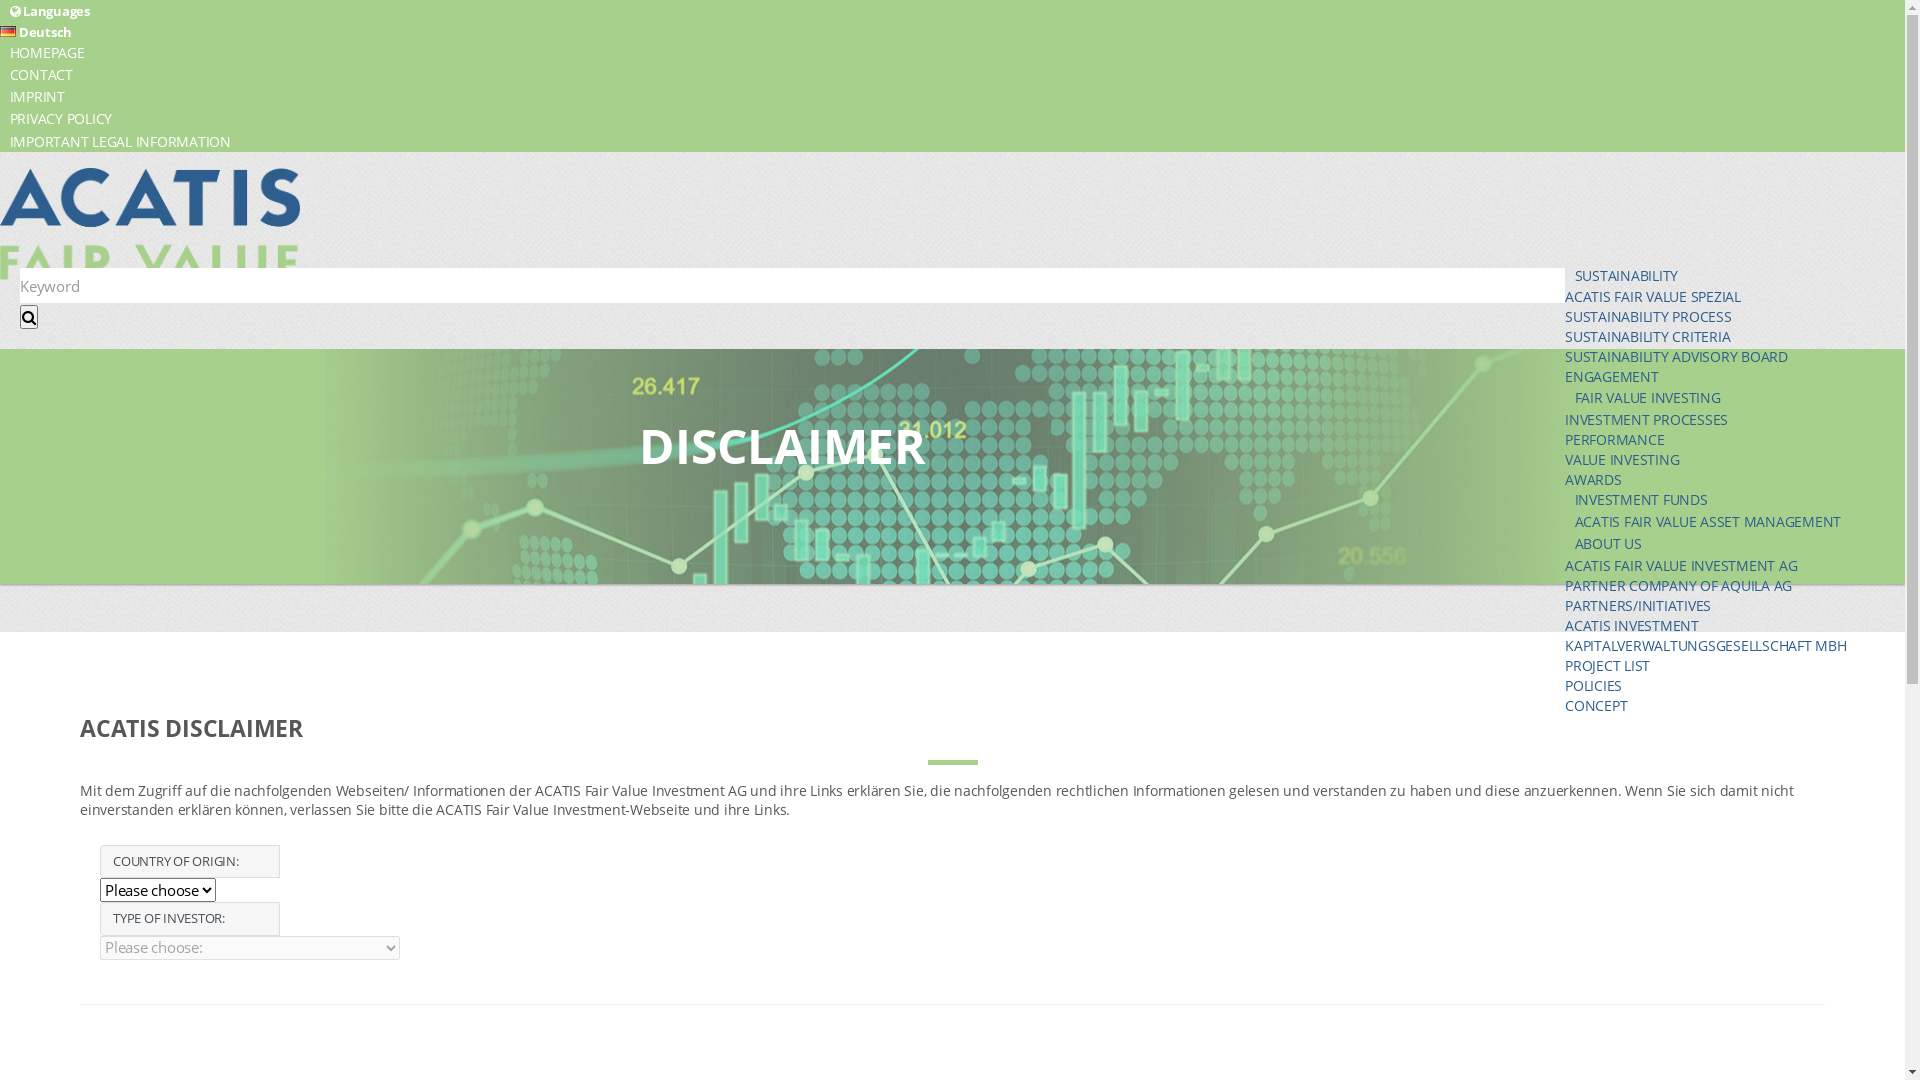 This screenshot has width=1920, height=1080. What do you see at coordinates (1735, 522) in the screenshot?
I see `ACATIS FAIR VALUE ASSET MANAGEMENT` at bounding box center [1735, 522].